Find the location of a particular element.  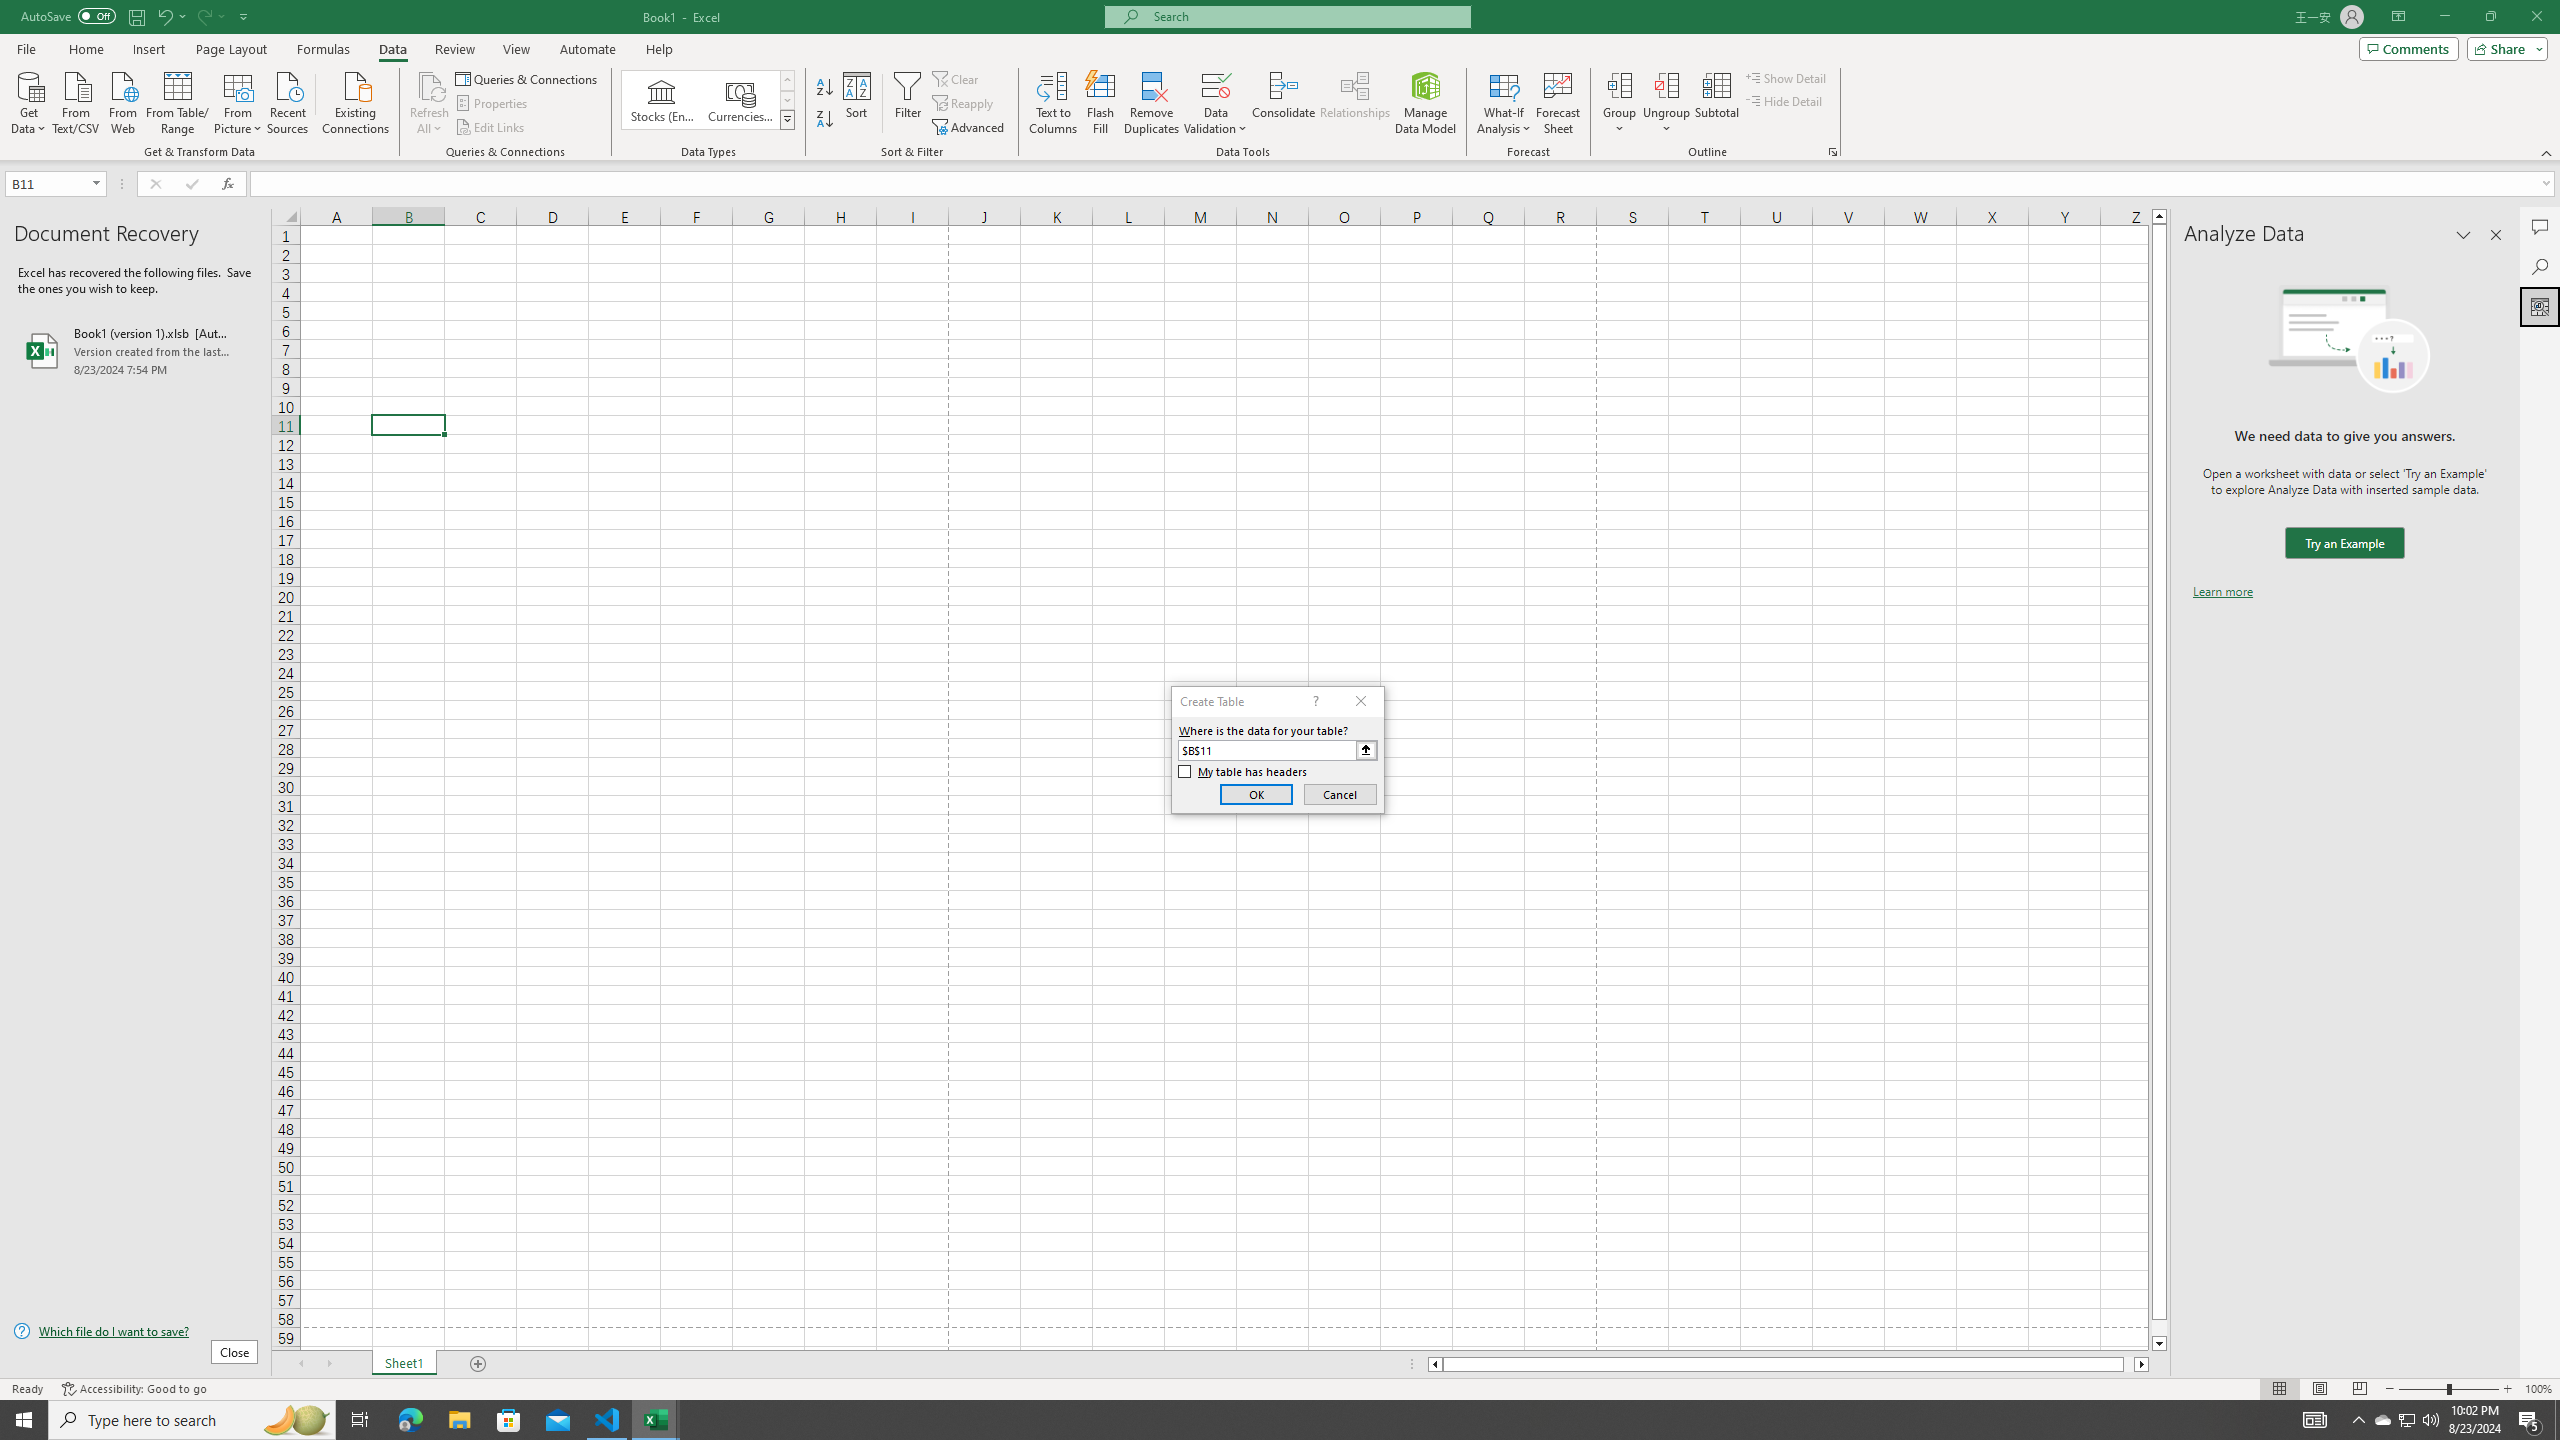

Forecast Sheet is located at coordinates (1558, 103).